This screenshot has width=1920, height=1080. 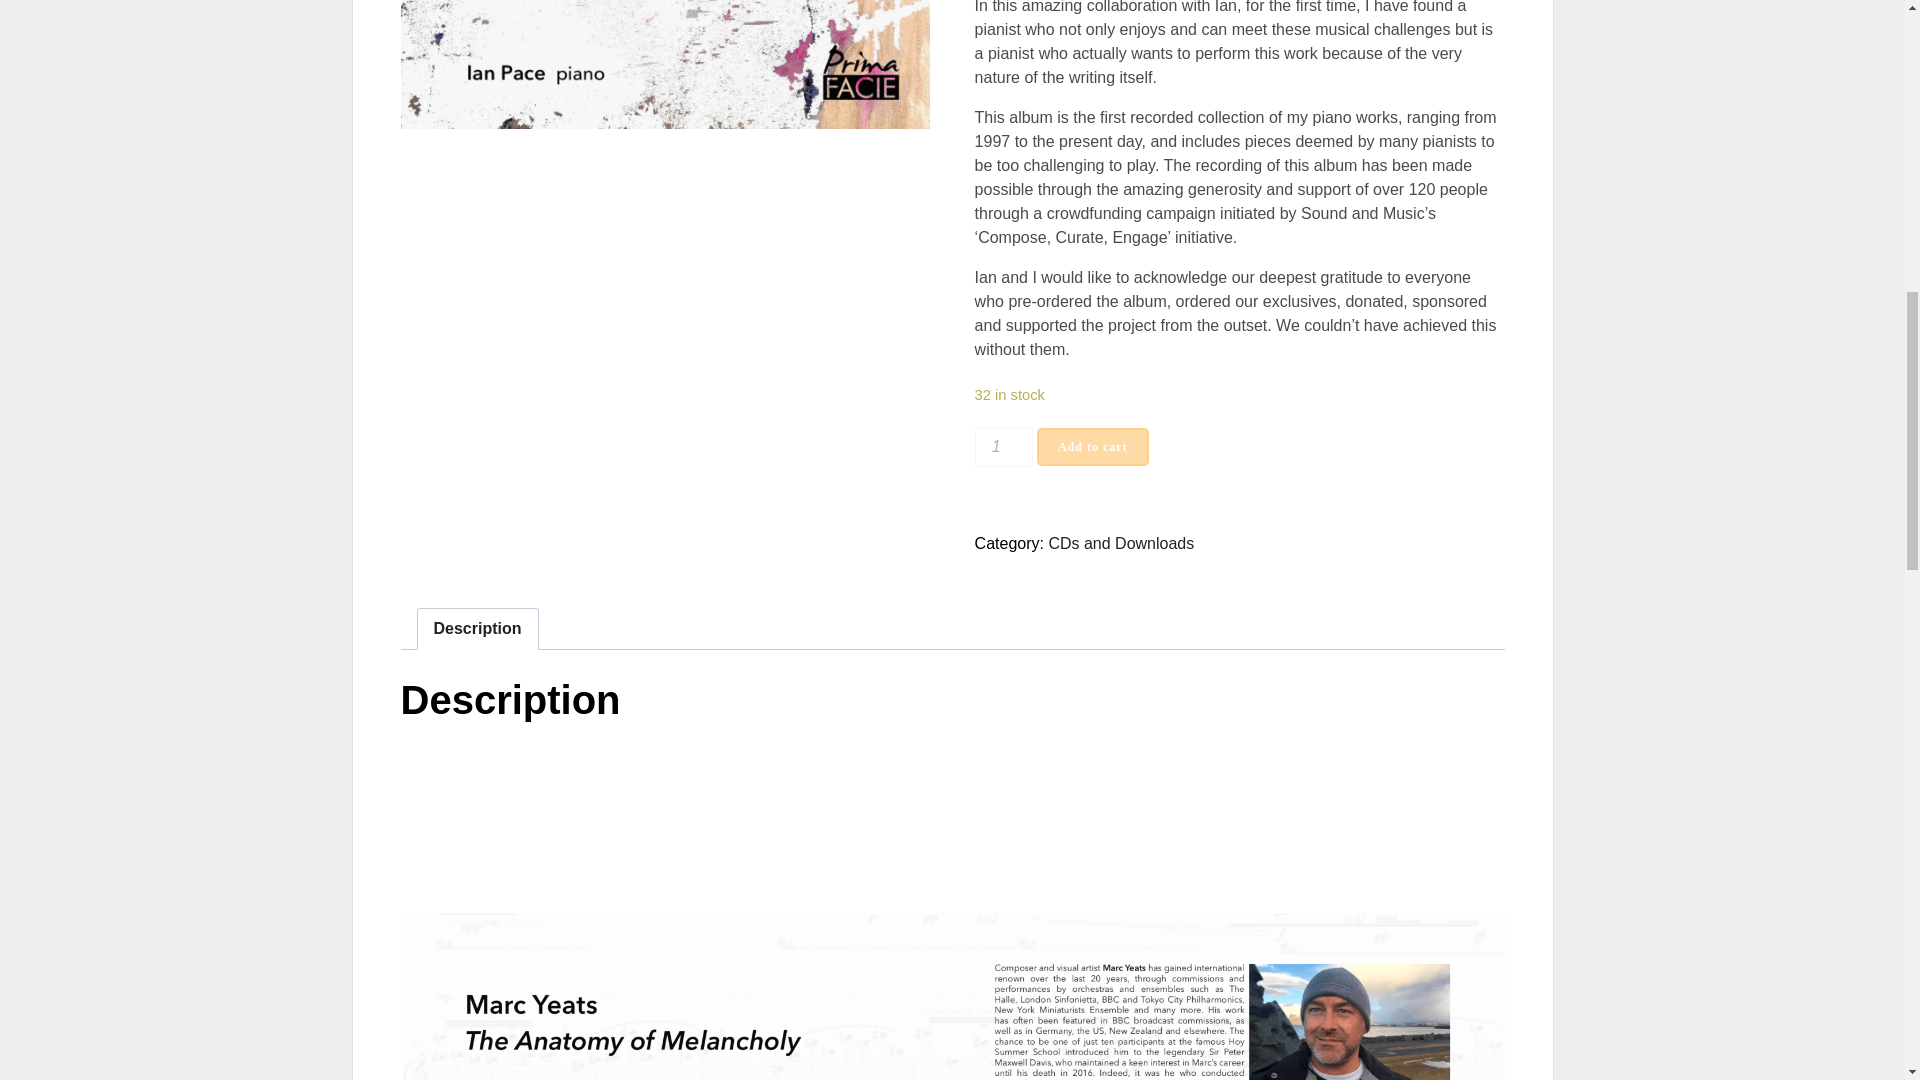 I want to click on Add to cart, so click(x=1092, y=446).